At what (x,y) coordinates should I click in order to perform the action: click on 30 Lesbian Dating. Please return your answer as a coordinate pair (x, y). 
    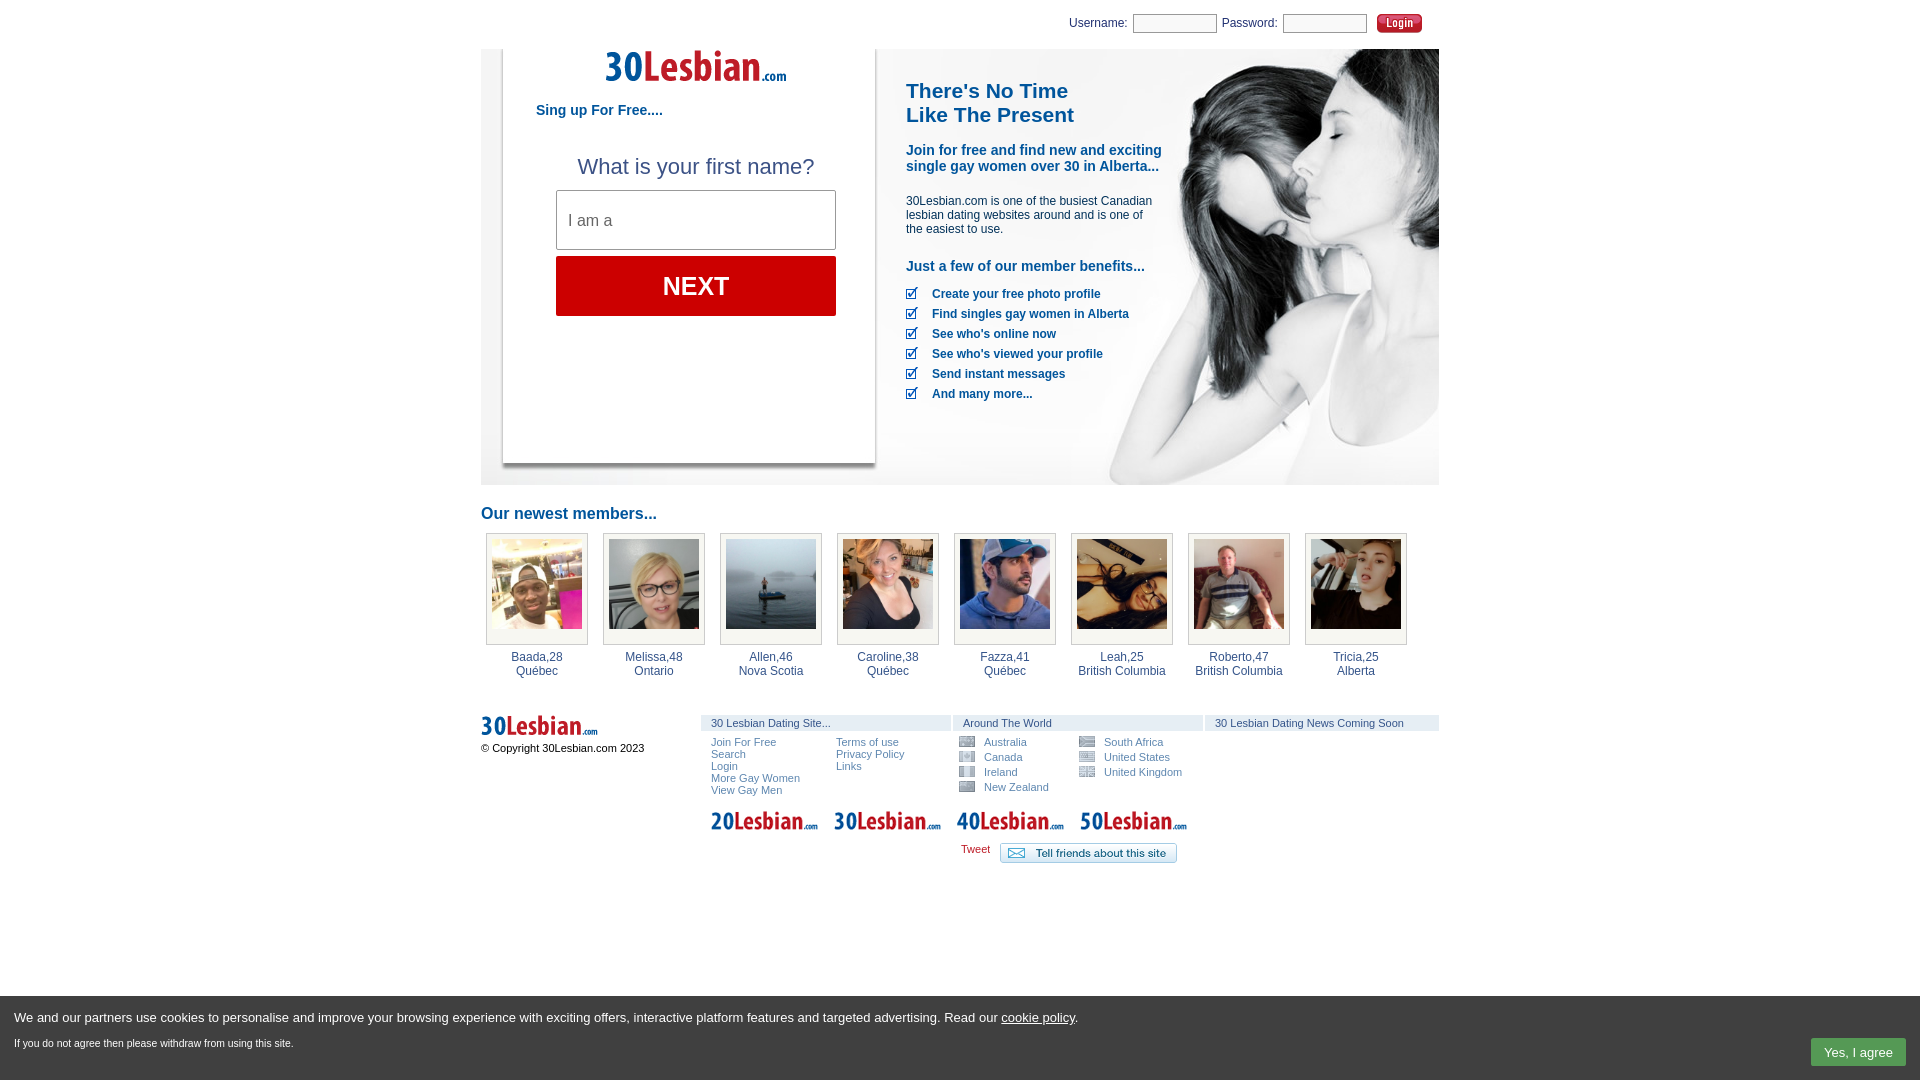
    Looking at the image, I should click on (696, 88).